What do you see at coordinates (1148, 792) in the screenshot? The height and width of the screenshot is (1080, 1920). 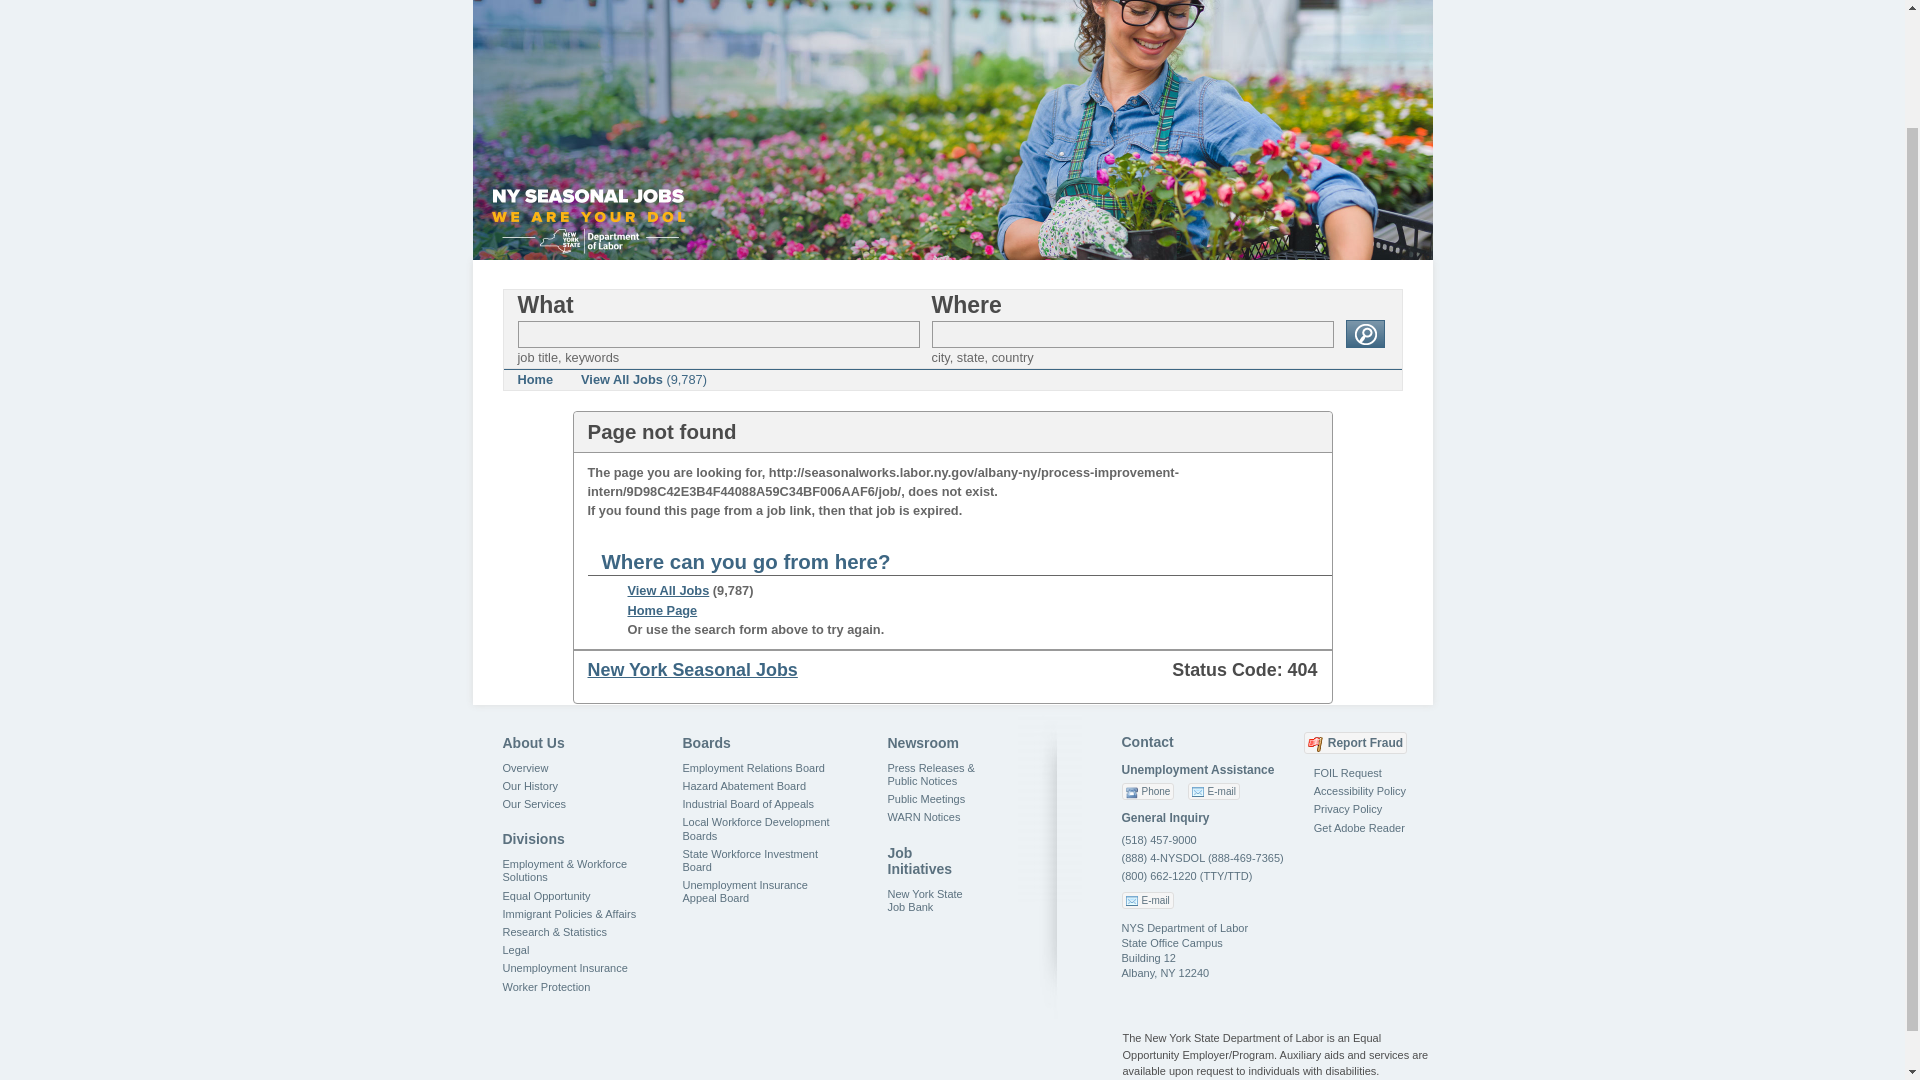 I see `Phone` at bounding box center [1148, 792].